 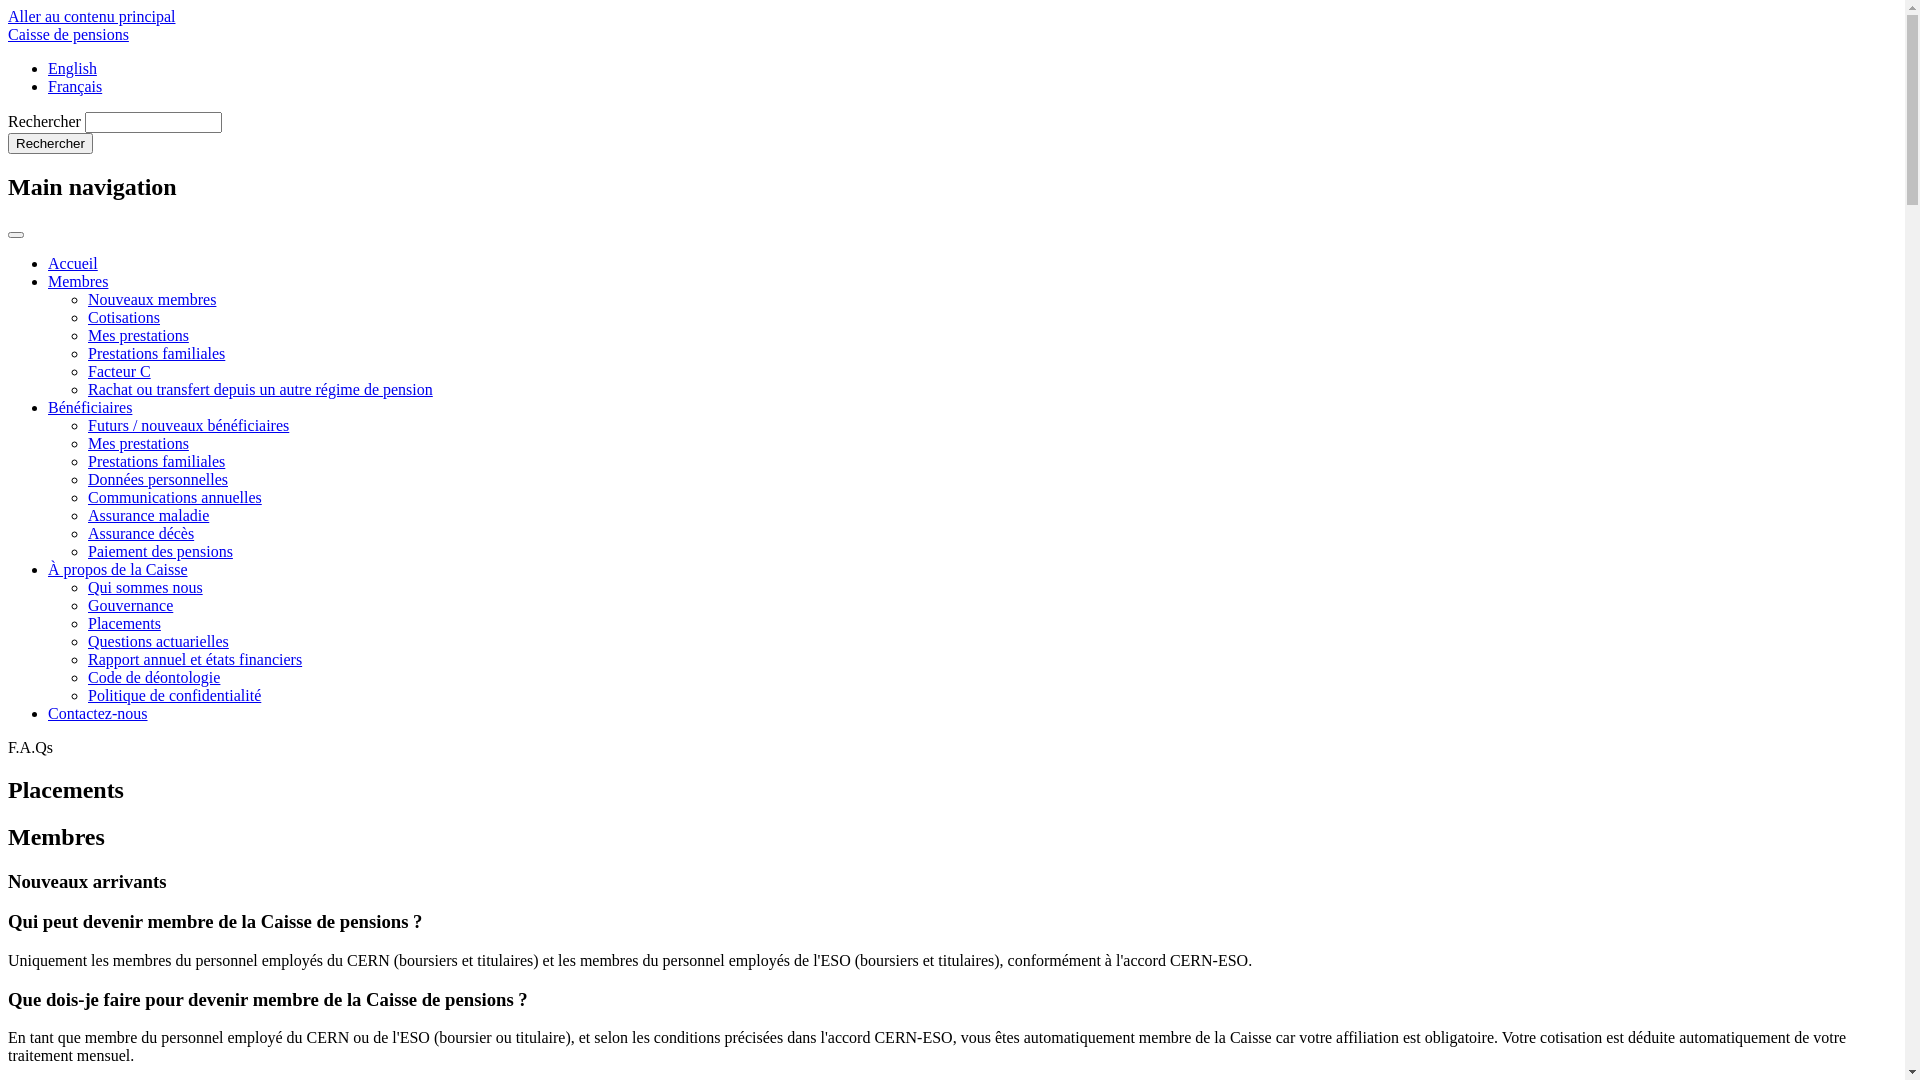 I want to click on Prestations familiales, so click(x=156, y=354).